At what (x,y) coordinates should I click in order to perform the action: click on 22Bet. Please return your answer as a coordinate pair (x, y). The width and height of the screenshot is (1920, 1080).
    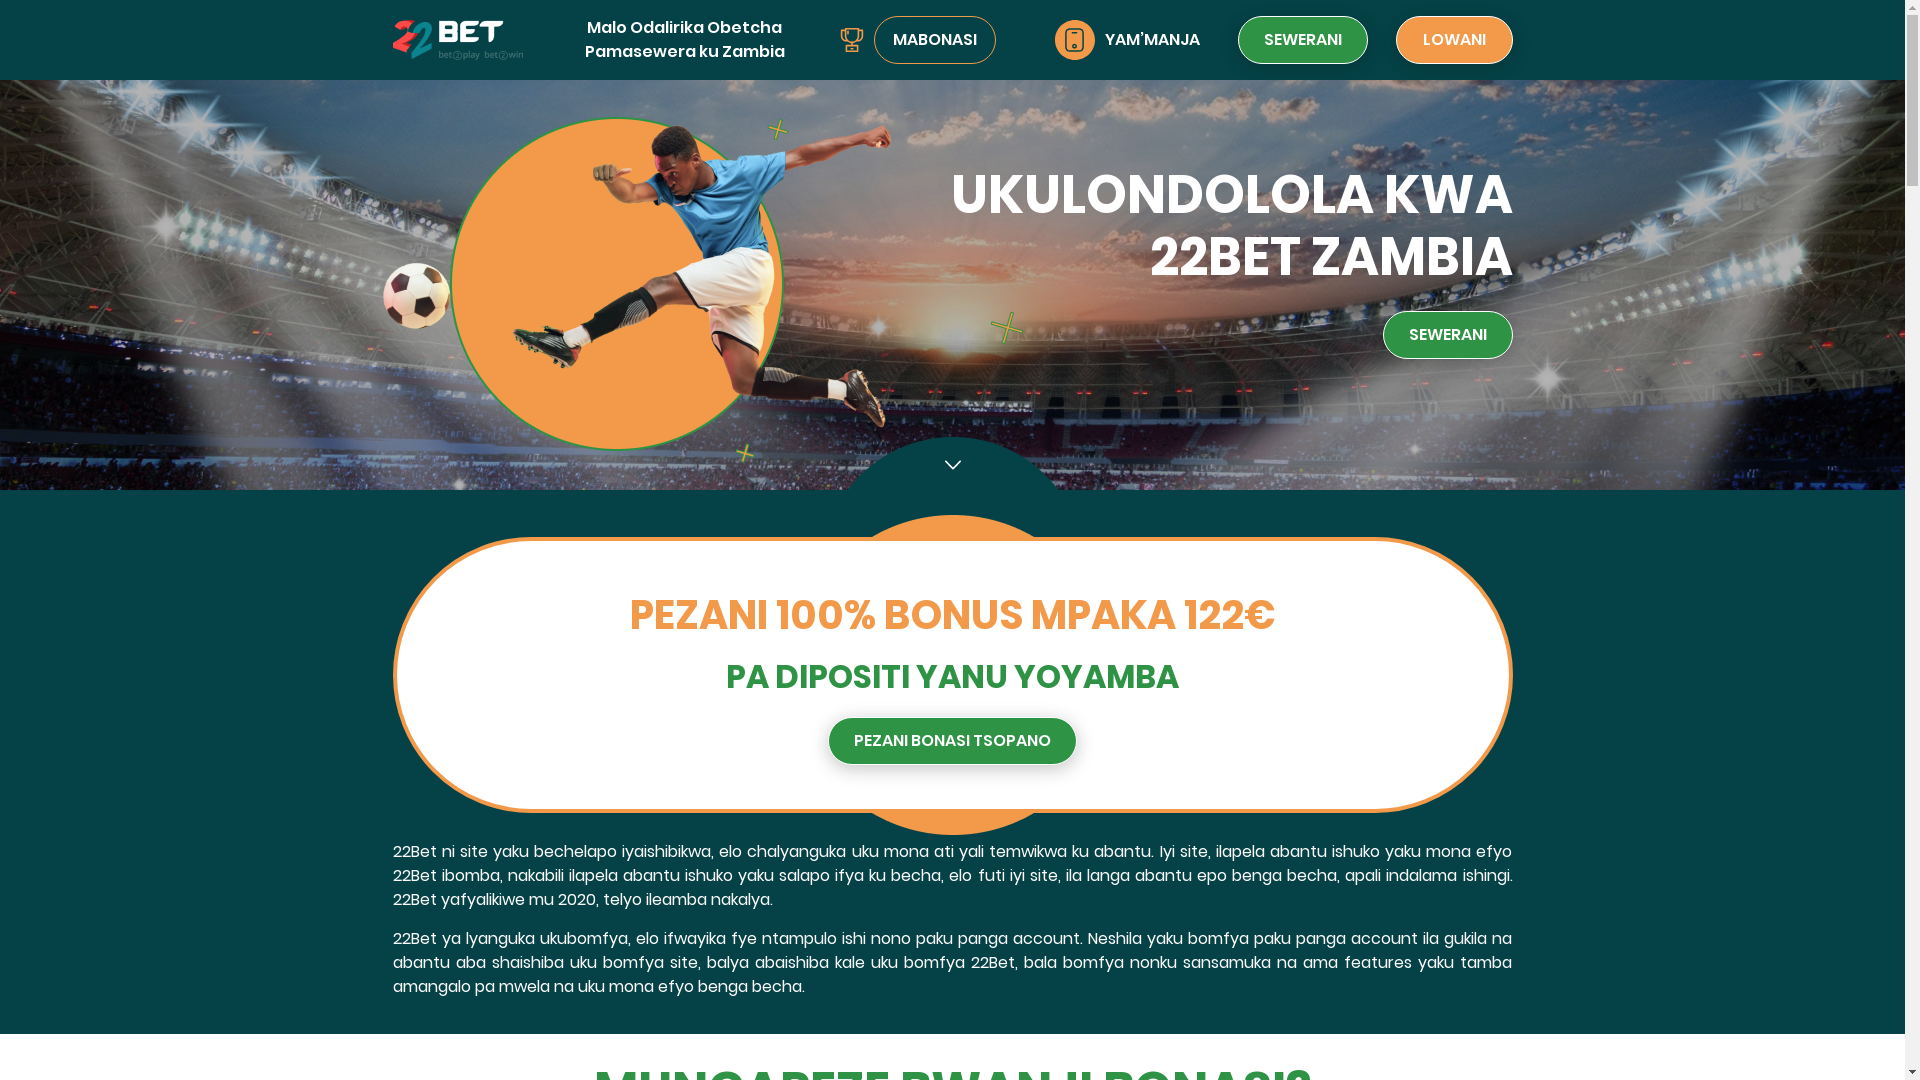
    Looking at the image, I should click on (952, 285).